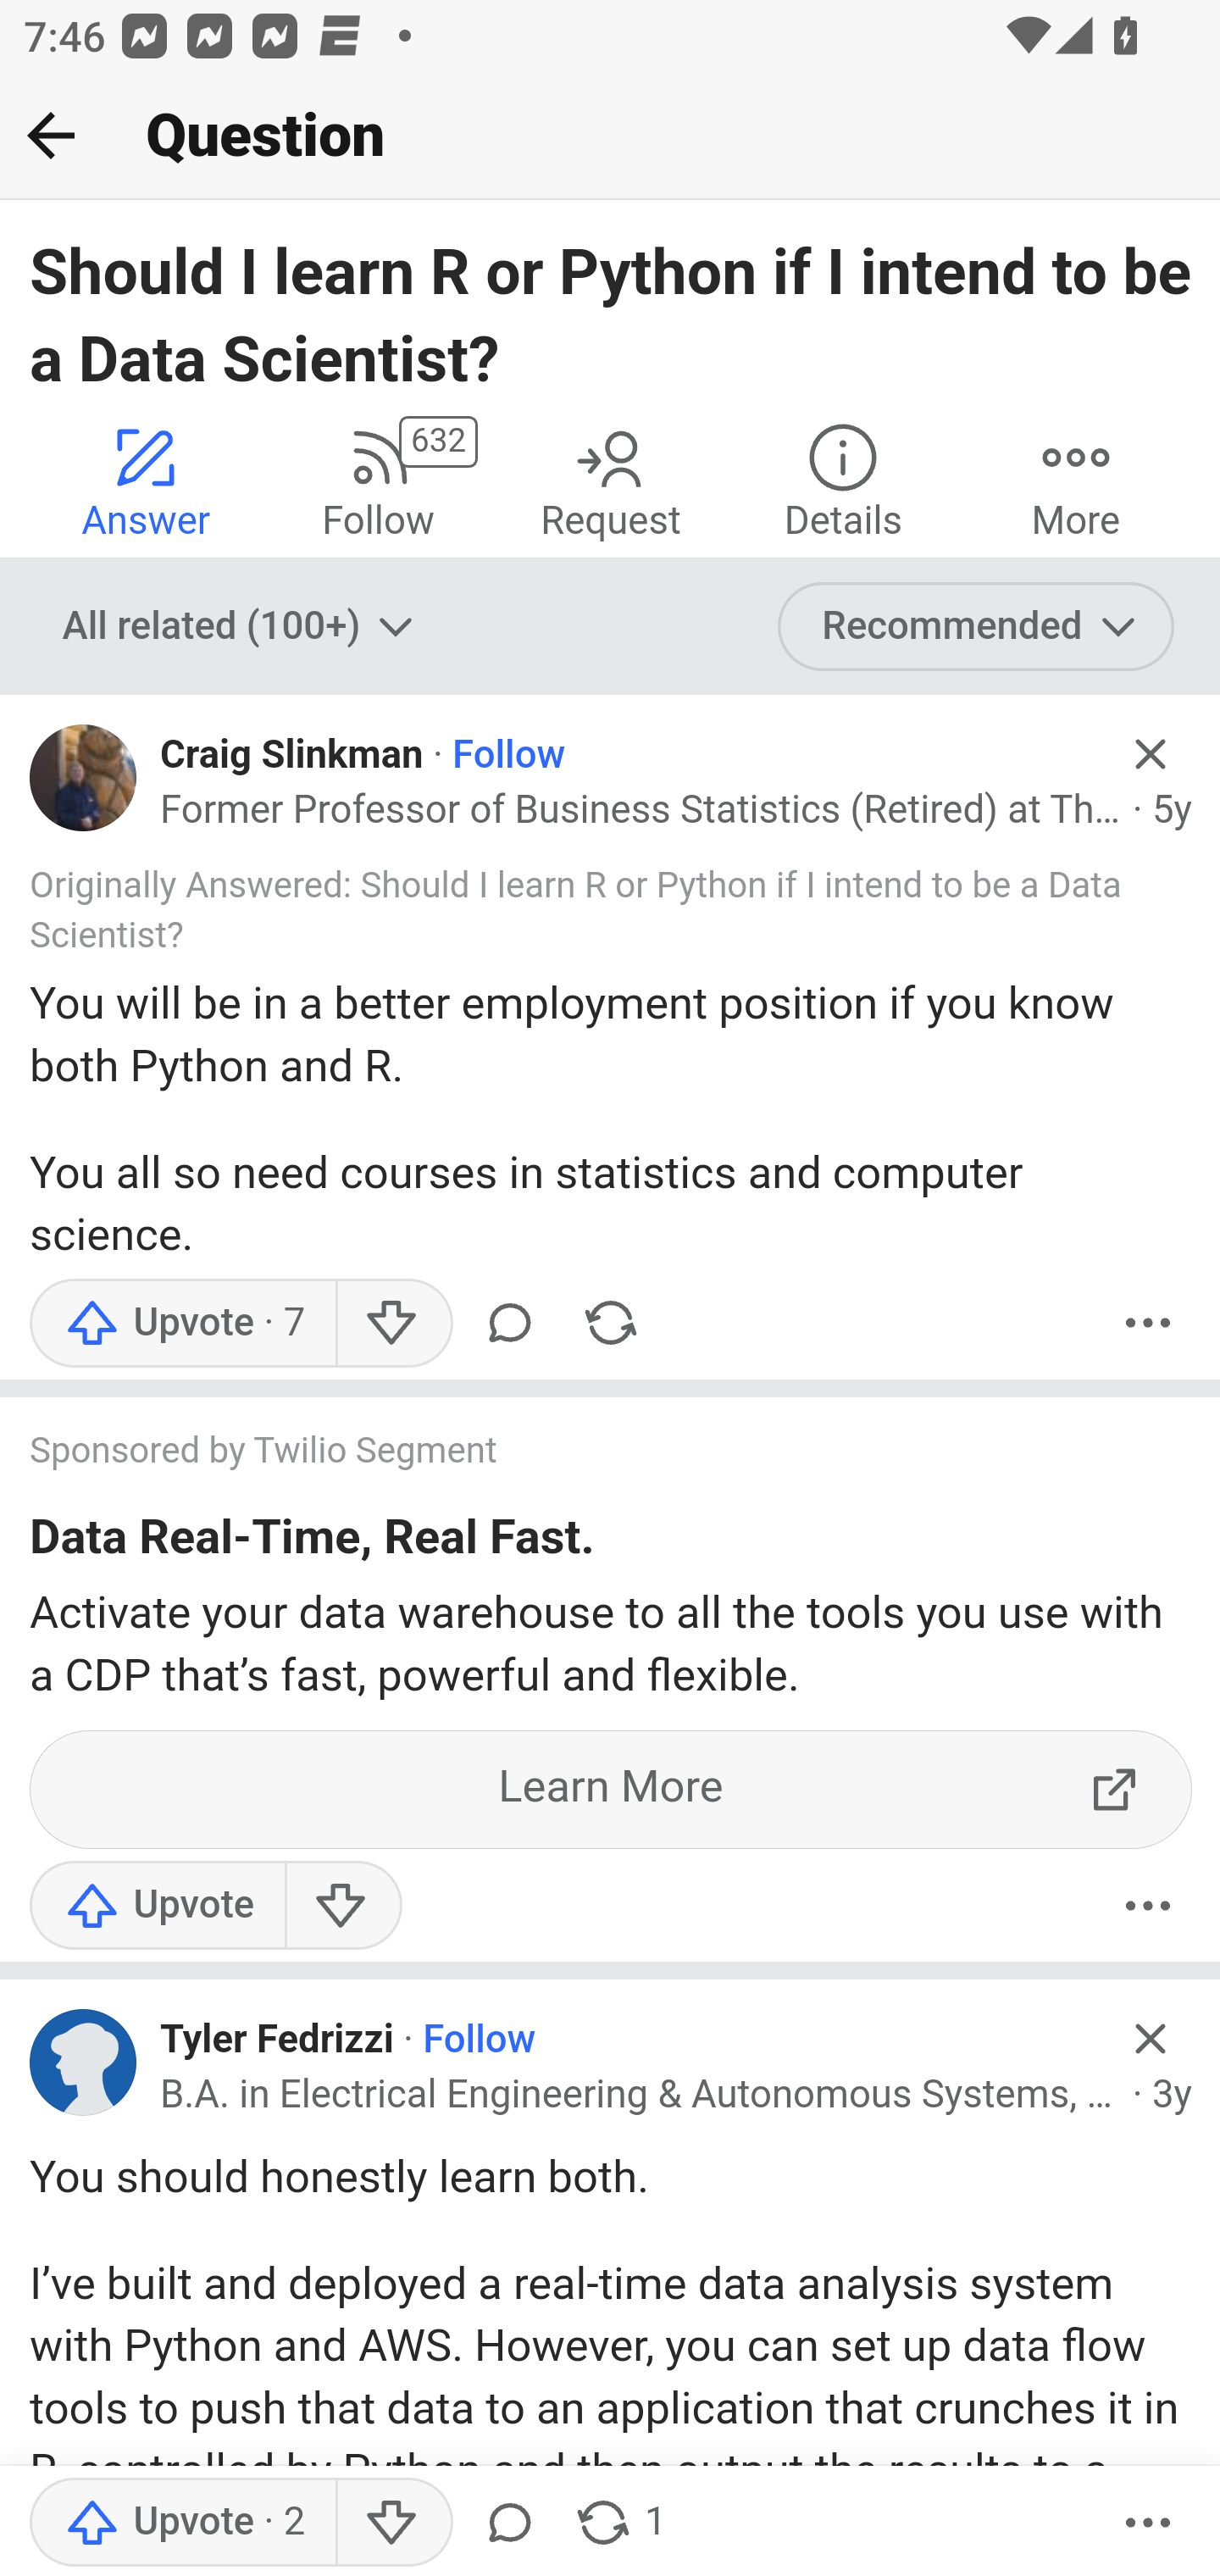  I want to click on Profile photo for Craig Slinkman, so click(84, 778).